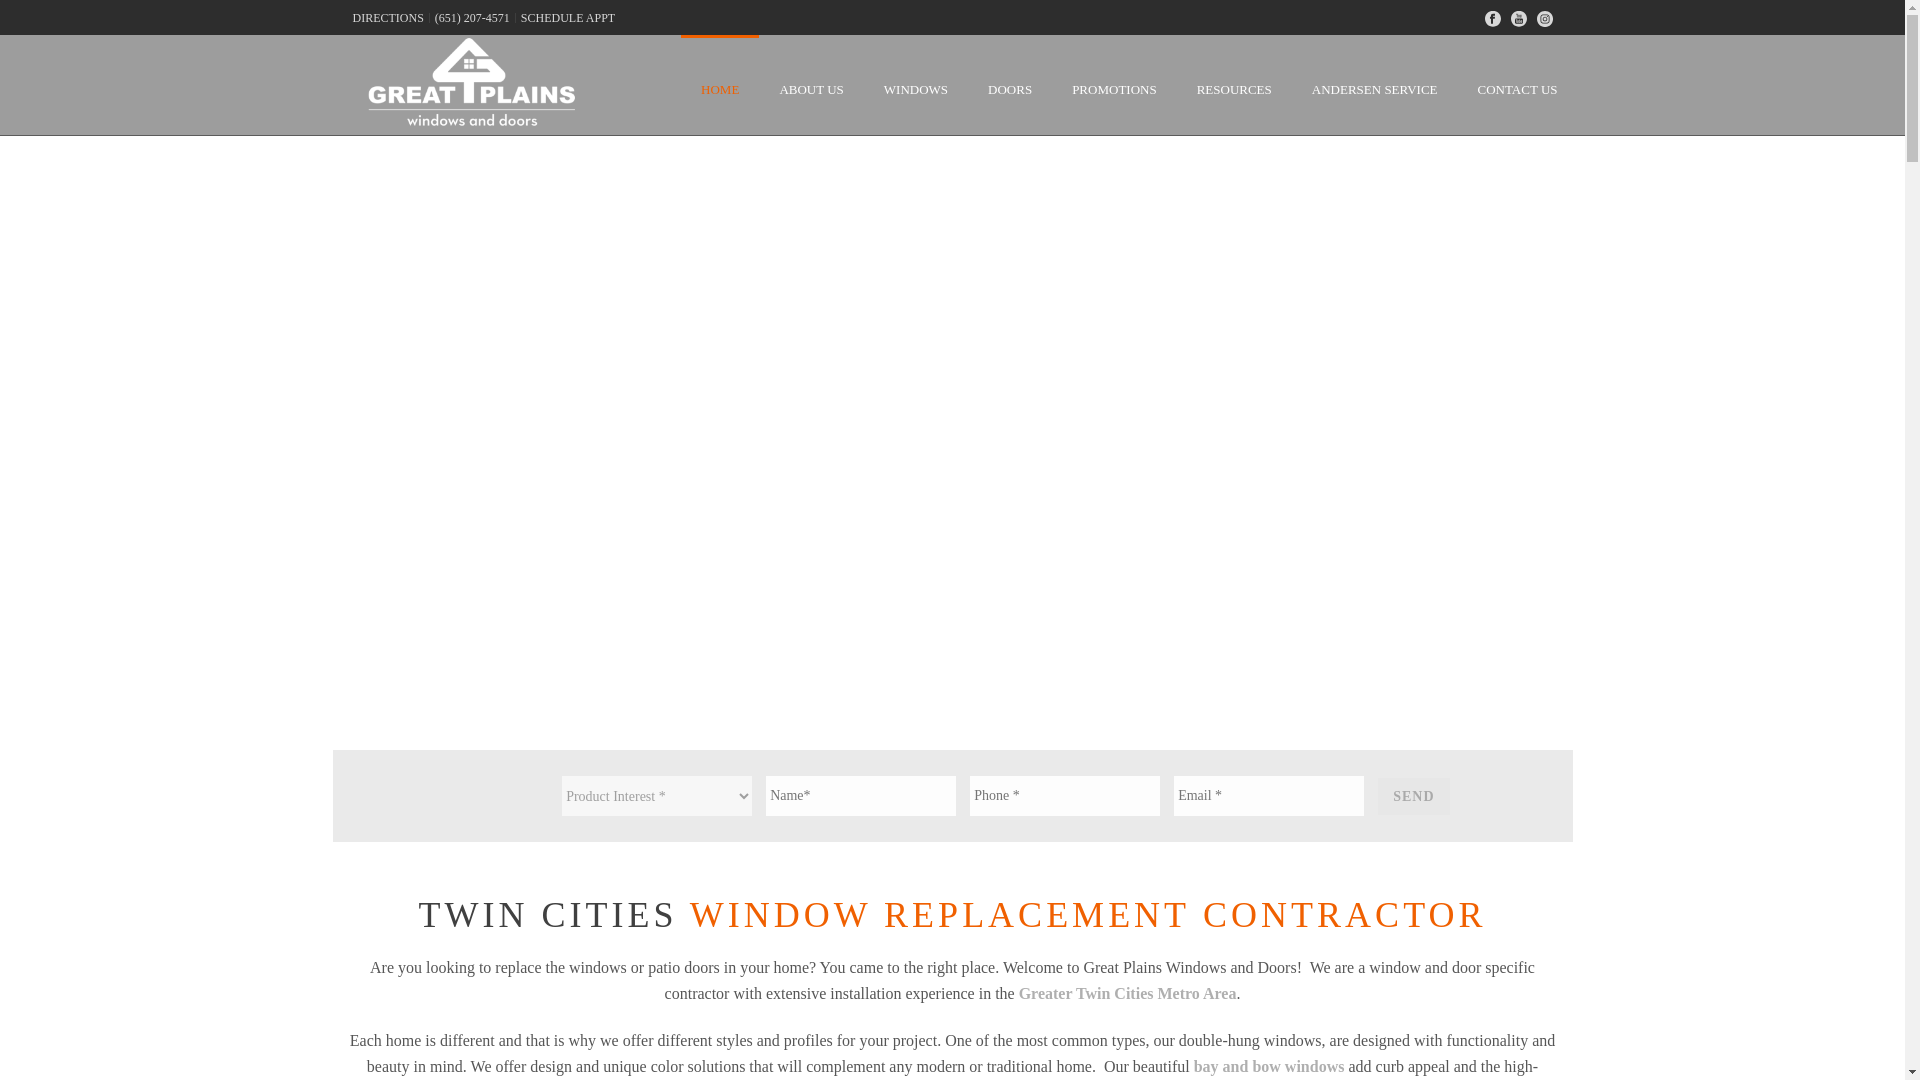 The height and width of the screenshot is (1080, 1920). Describe the element at coordinates (916, 84) in the screenshot. I see `WINDOWS` at that location.